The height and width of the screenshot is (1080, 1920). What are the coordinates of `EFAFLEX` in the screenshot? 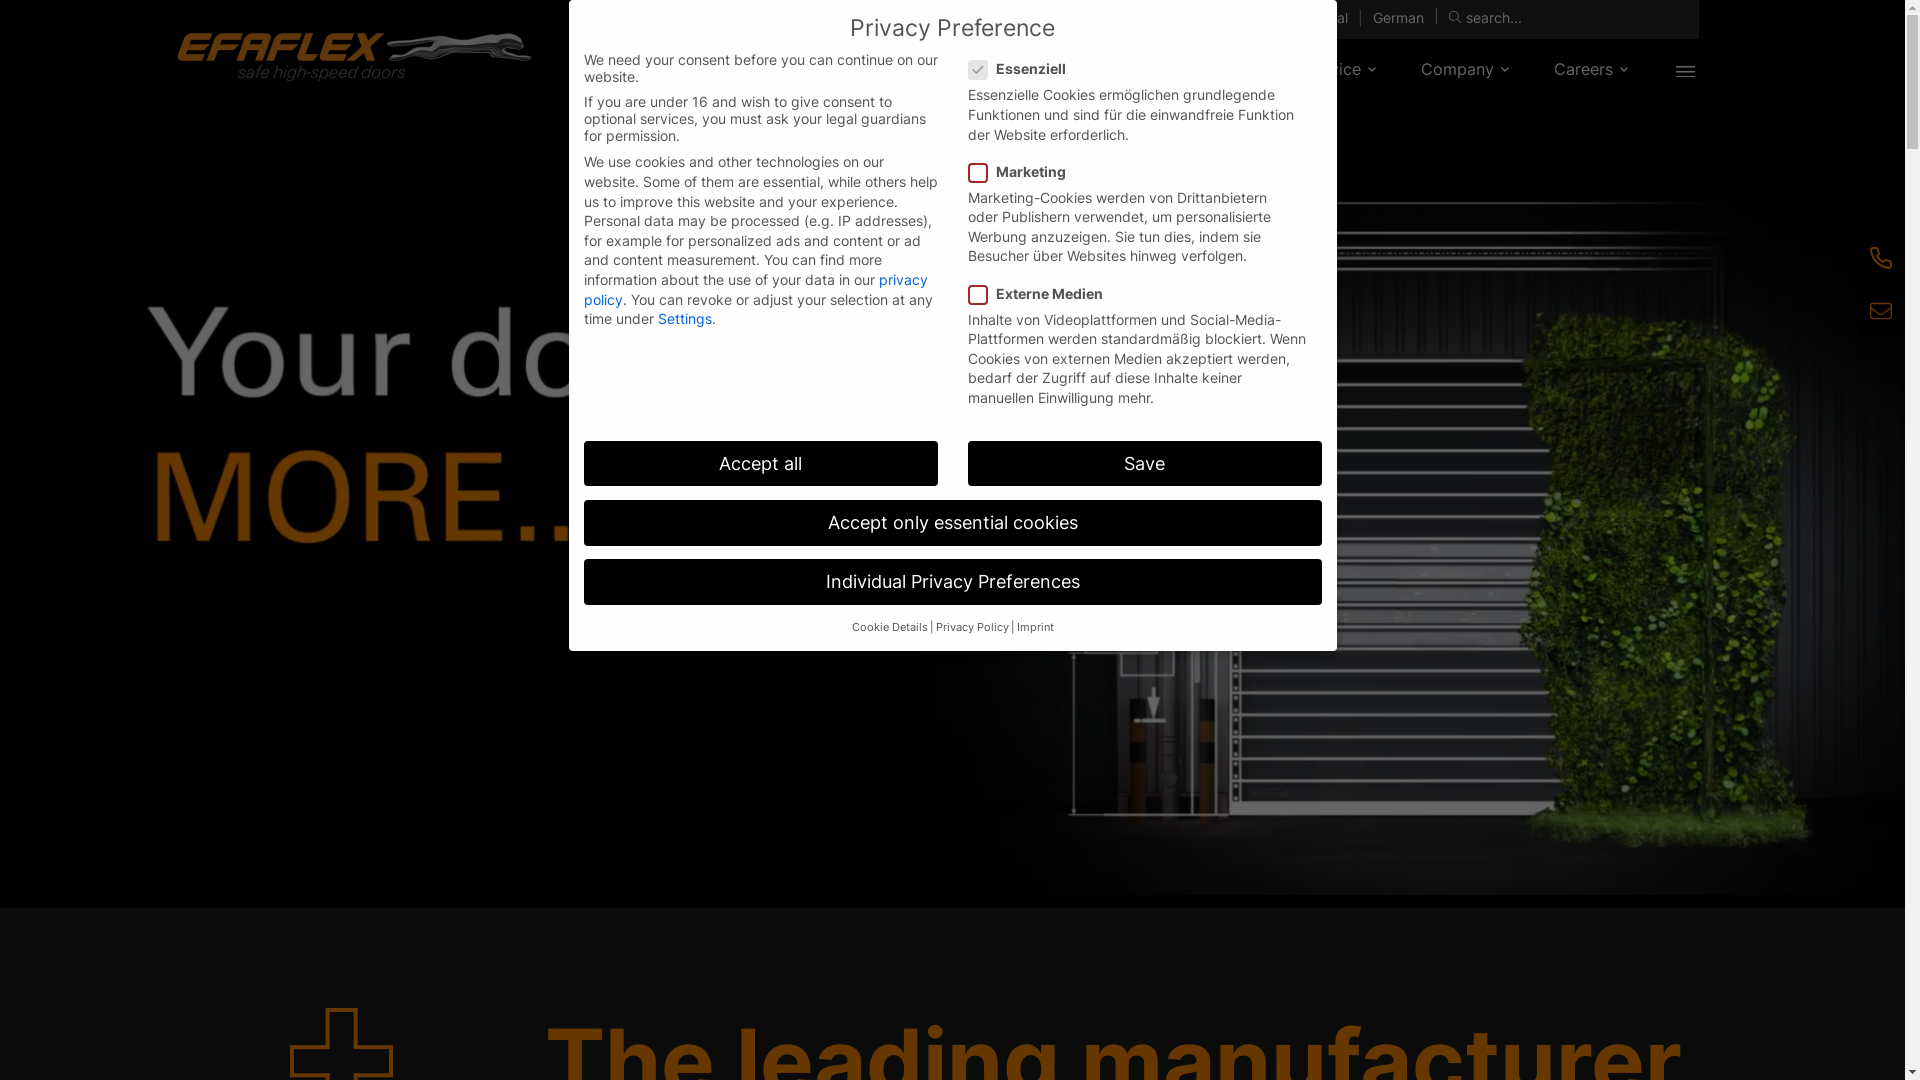 It's located at (353, 57).